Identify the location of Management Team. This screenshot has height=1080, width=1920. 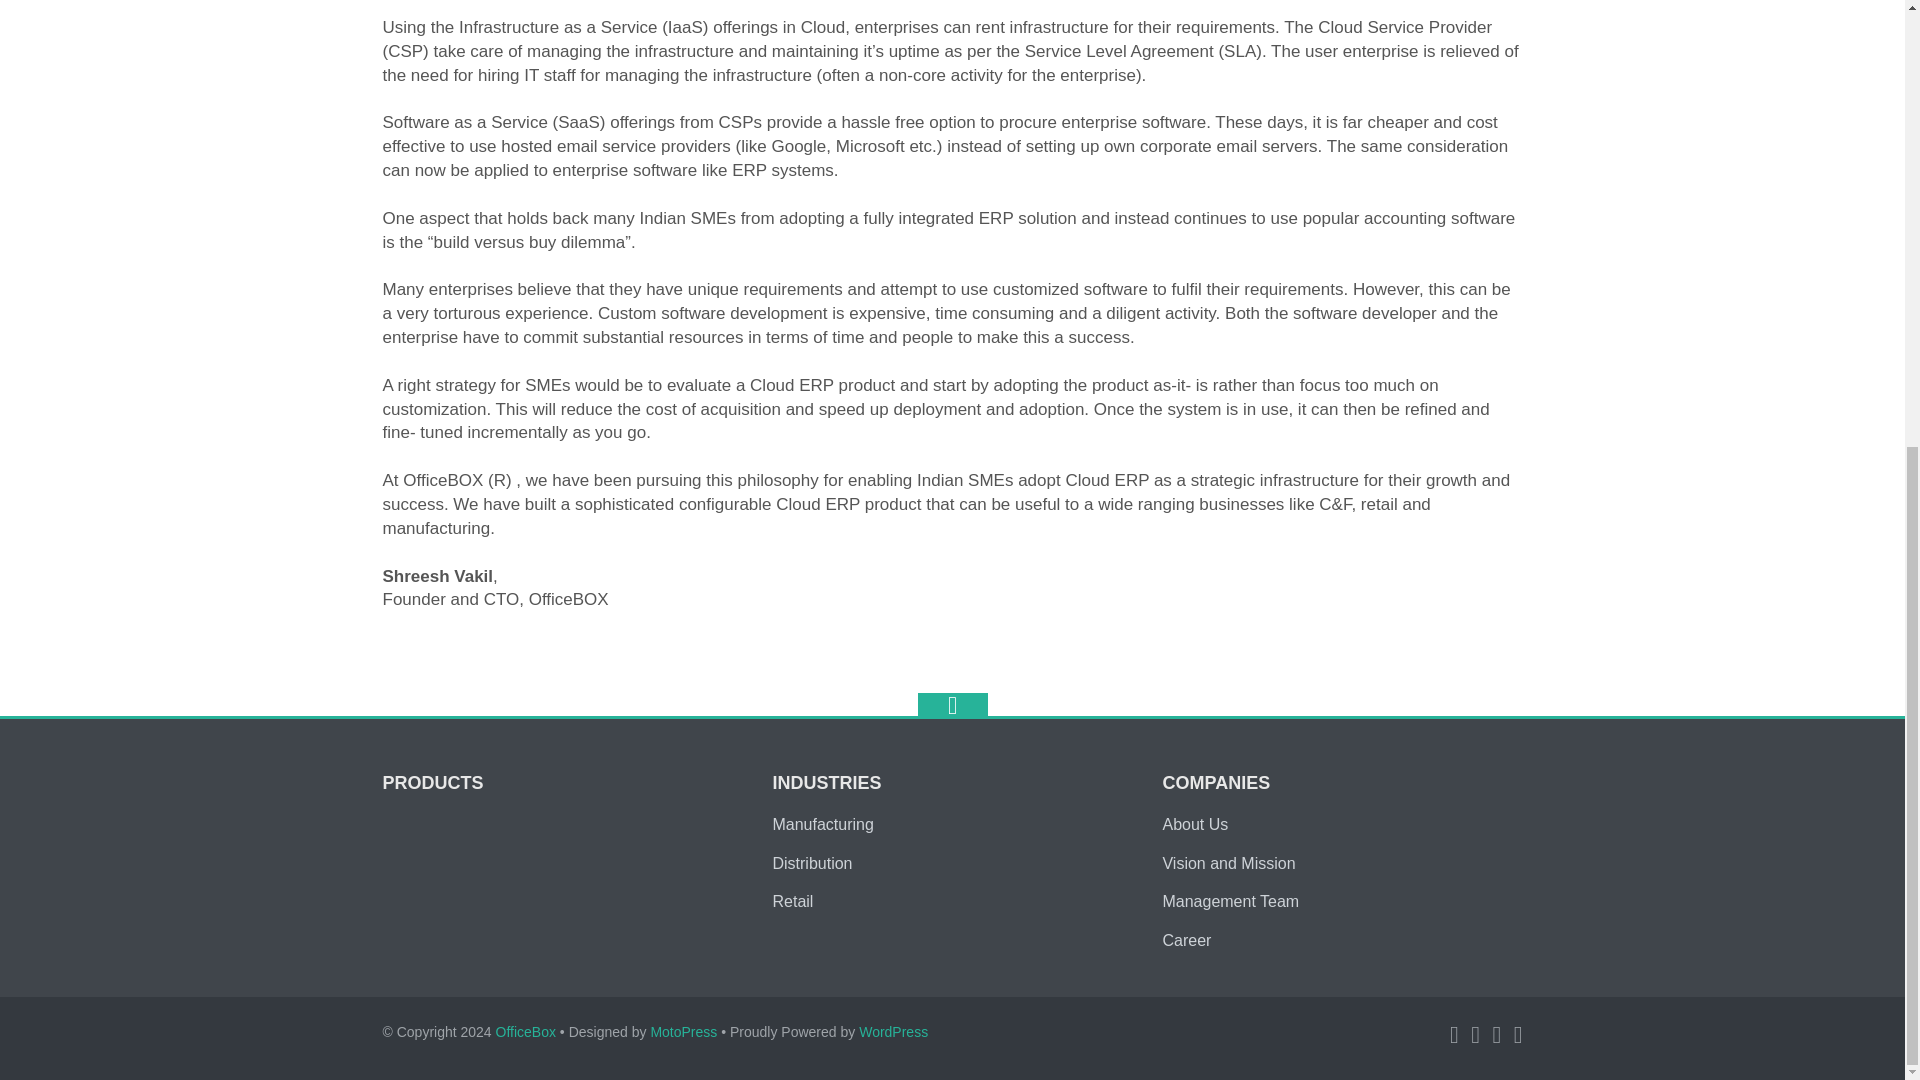
(1230, 902).